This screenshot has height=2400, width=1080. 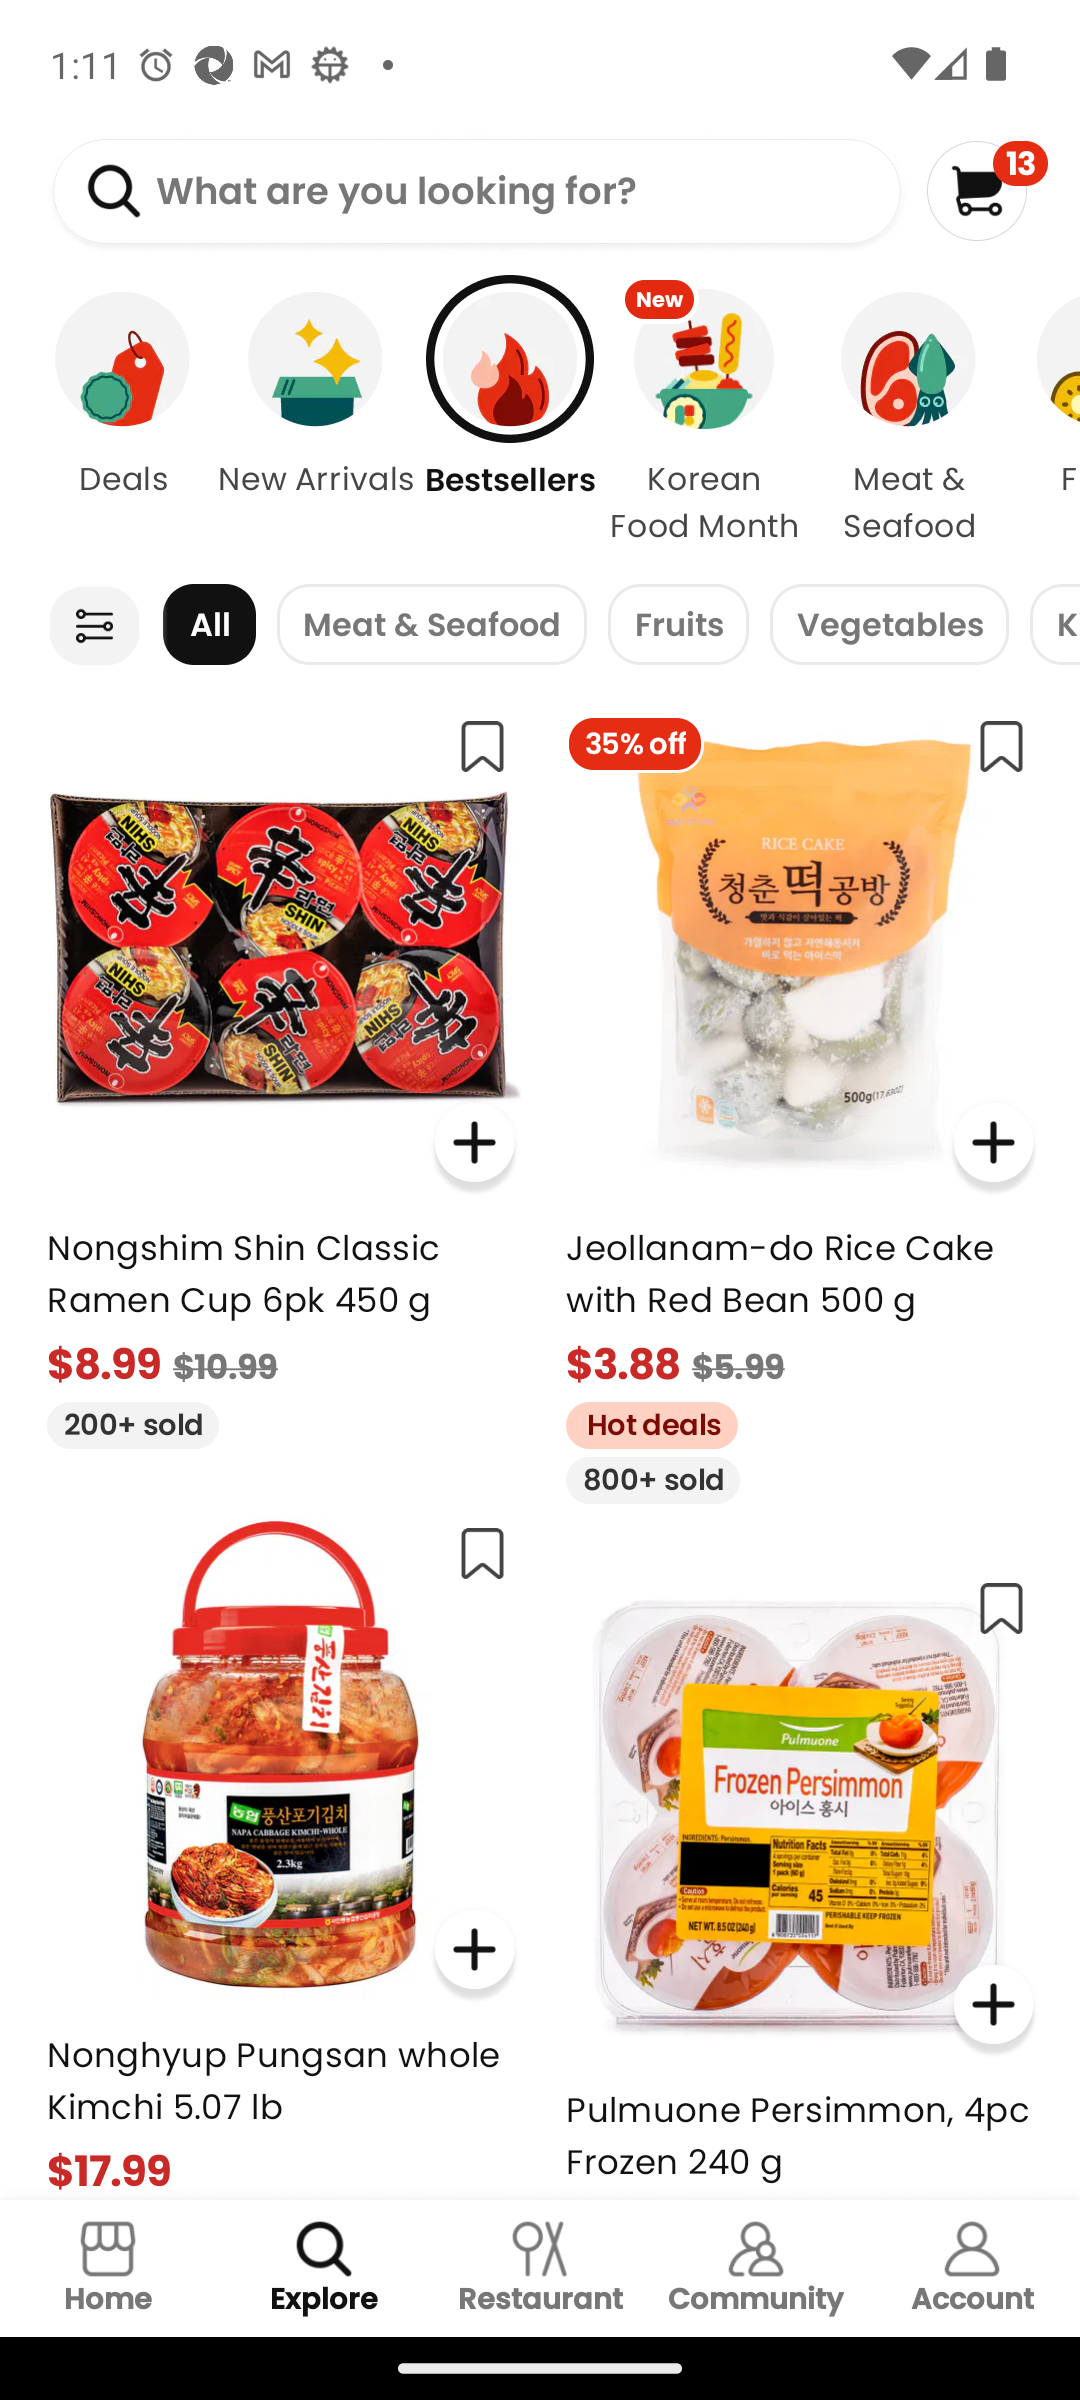 I want to click on Deals, so click(x=107, y=420).